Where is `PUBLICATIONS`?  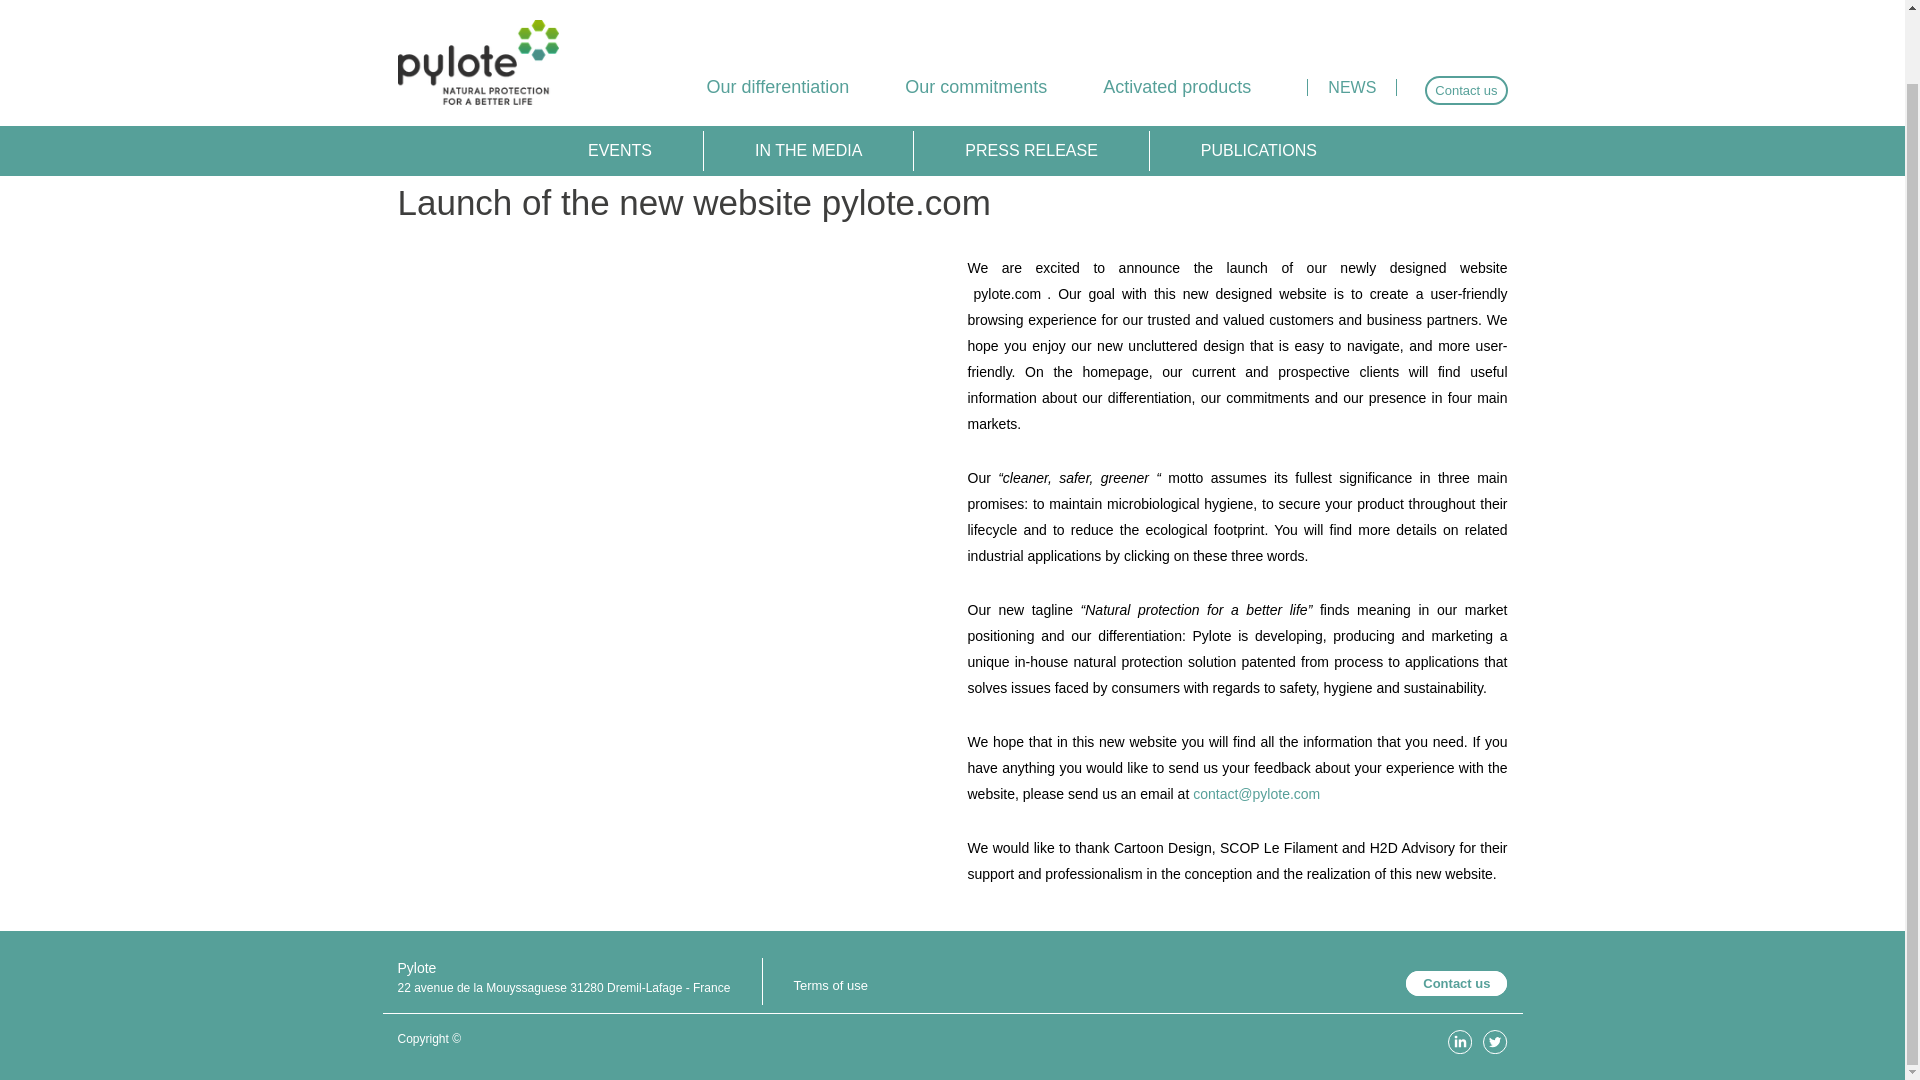
PUBLICATIONS is located at coordinates (1258, 75).